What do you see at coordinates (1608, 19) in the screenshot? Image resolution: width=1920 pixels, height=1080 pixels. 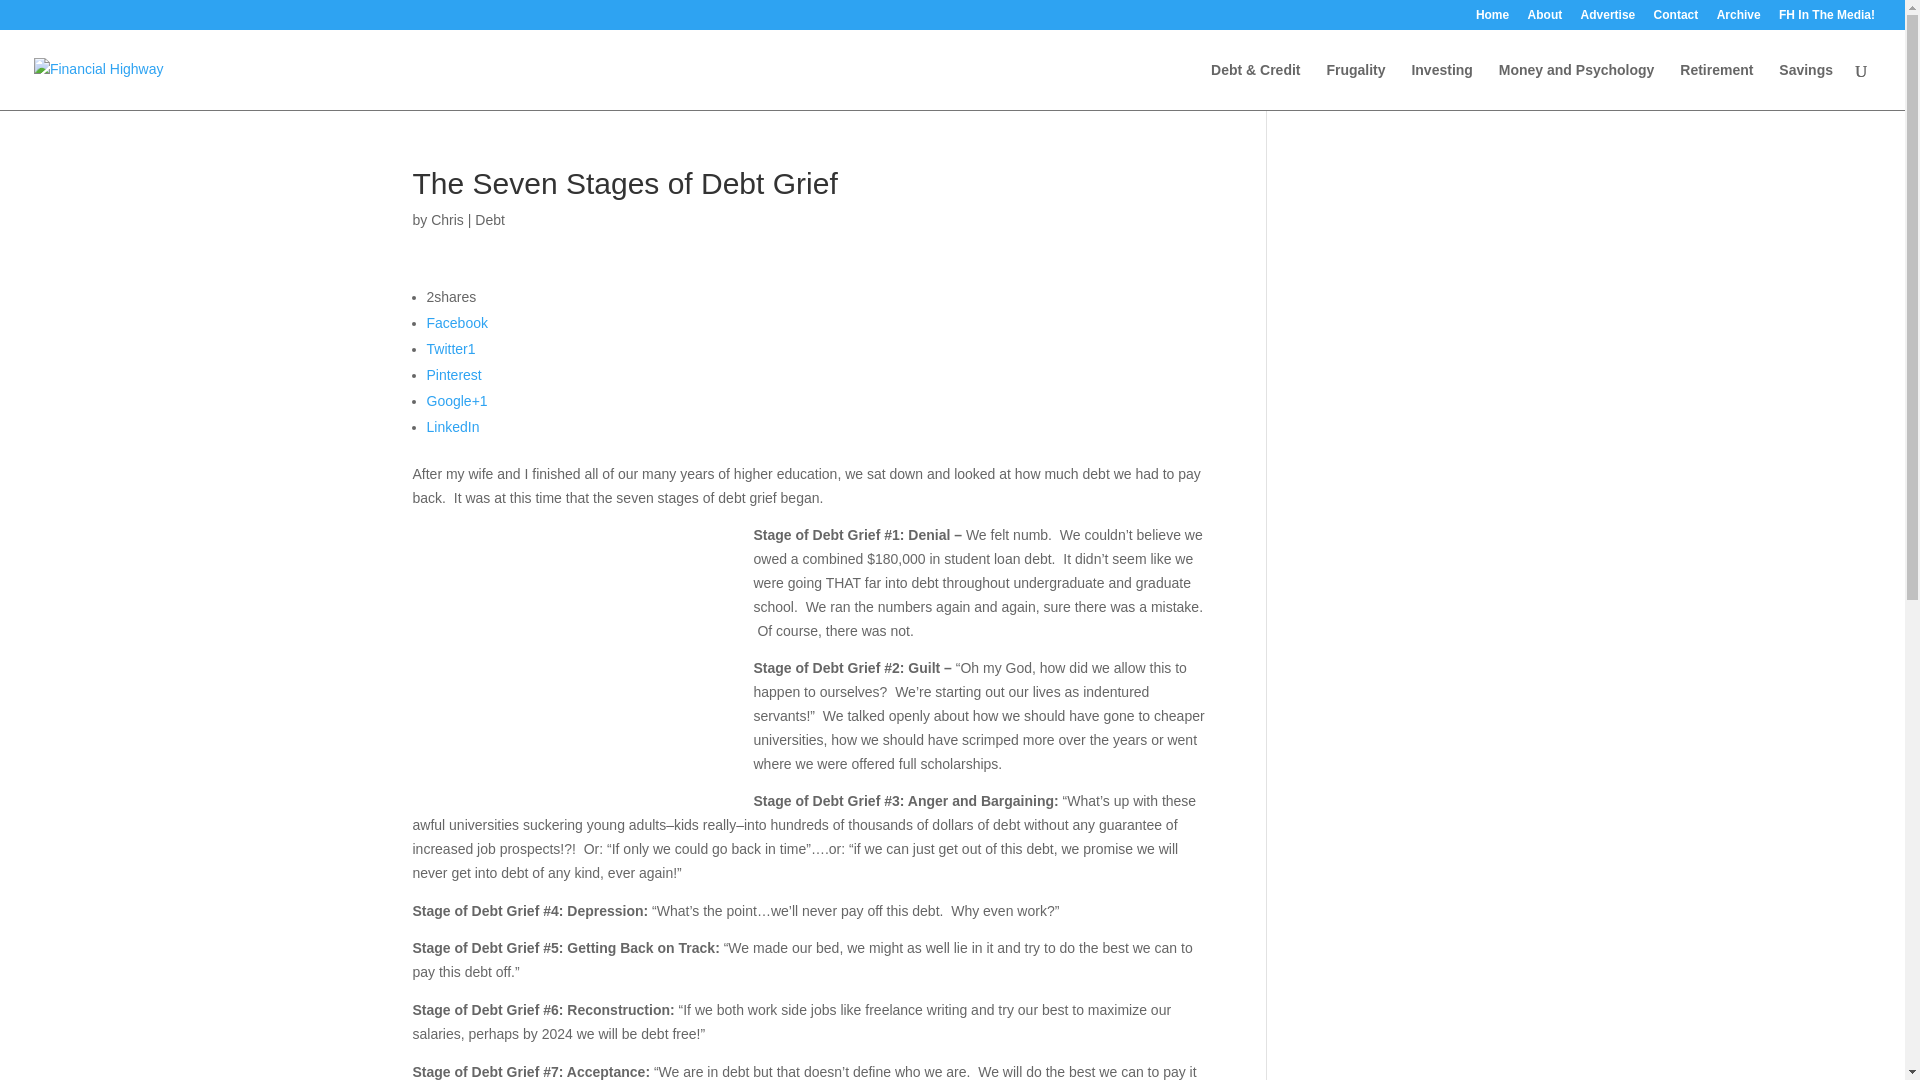 I see `Advertise` at bounding box center [1608, 19].